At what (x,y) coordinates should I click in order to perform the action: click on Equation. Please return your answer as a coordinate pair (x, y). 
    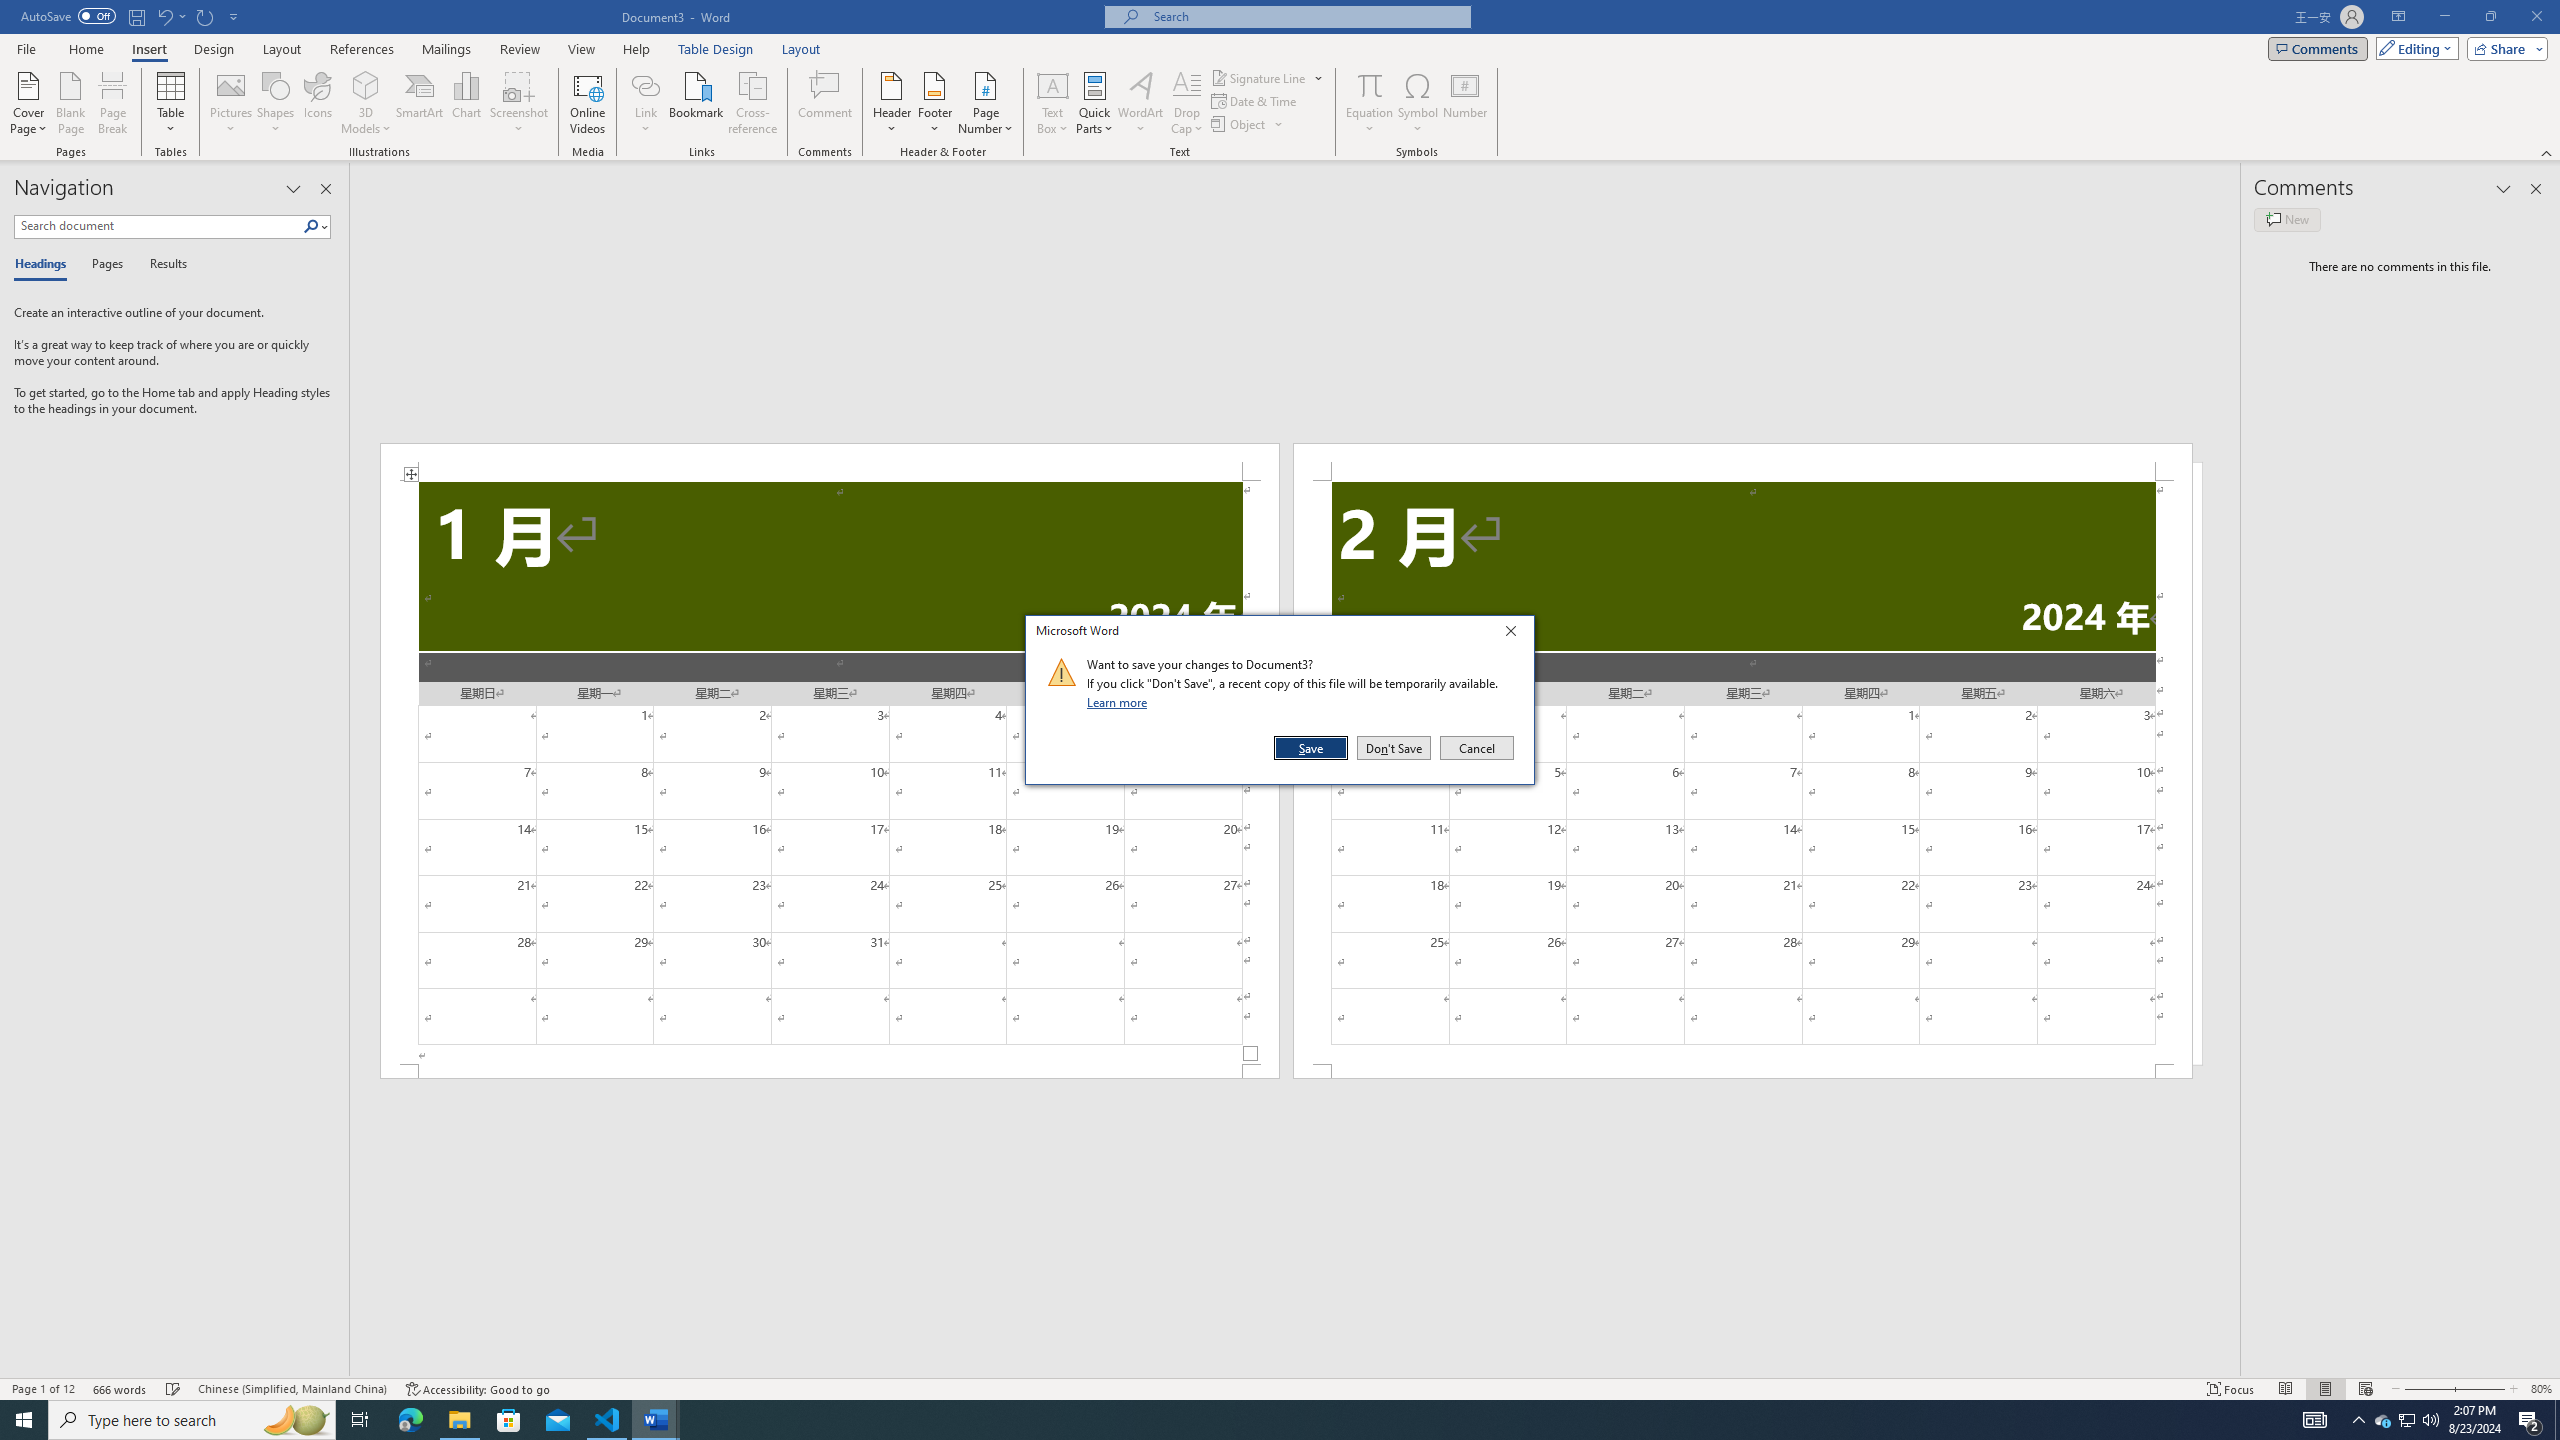
    Looking at the image, I should click on (1370, 85).